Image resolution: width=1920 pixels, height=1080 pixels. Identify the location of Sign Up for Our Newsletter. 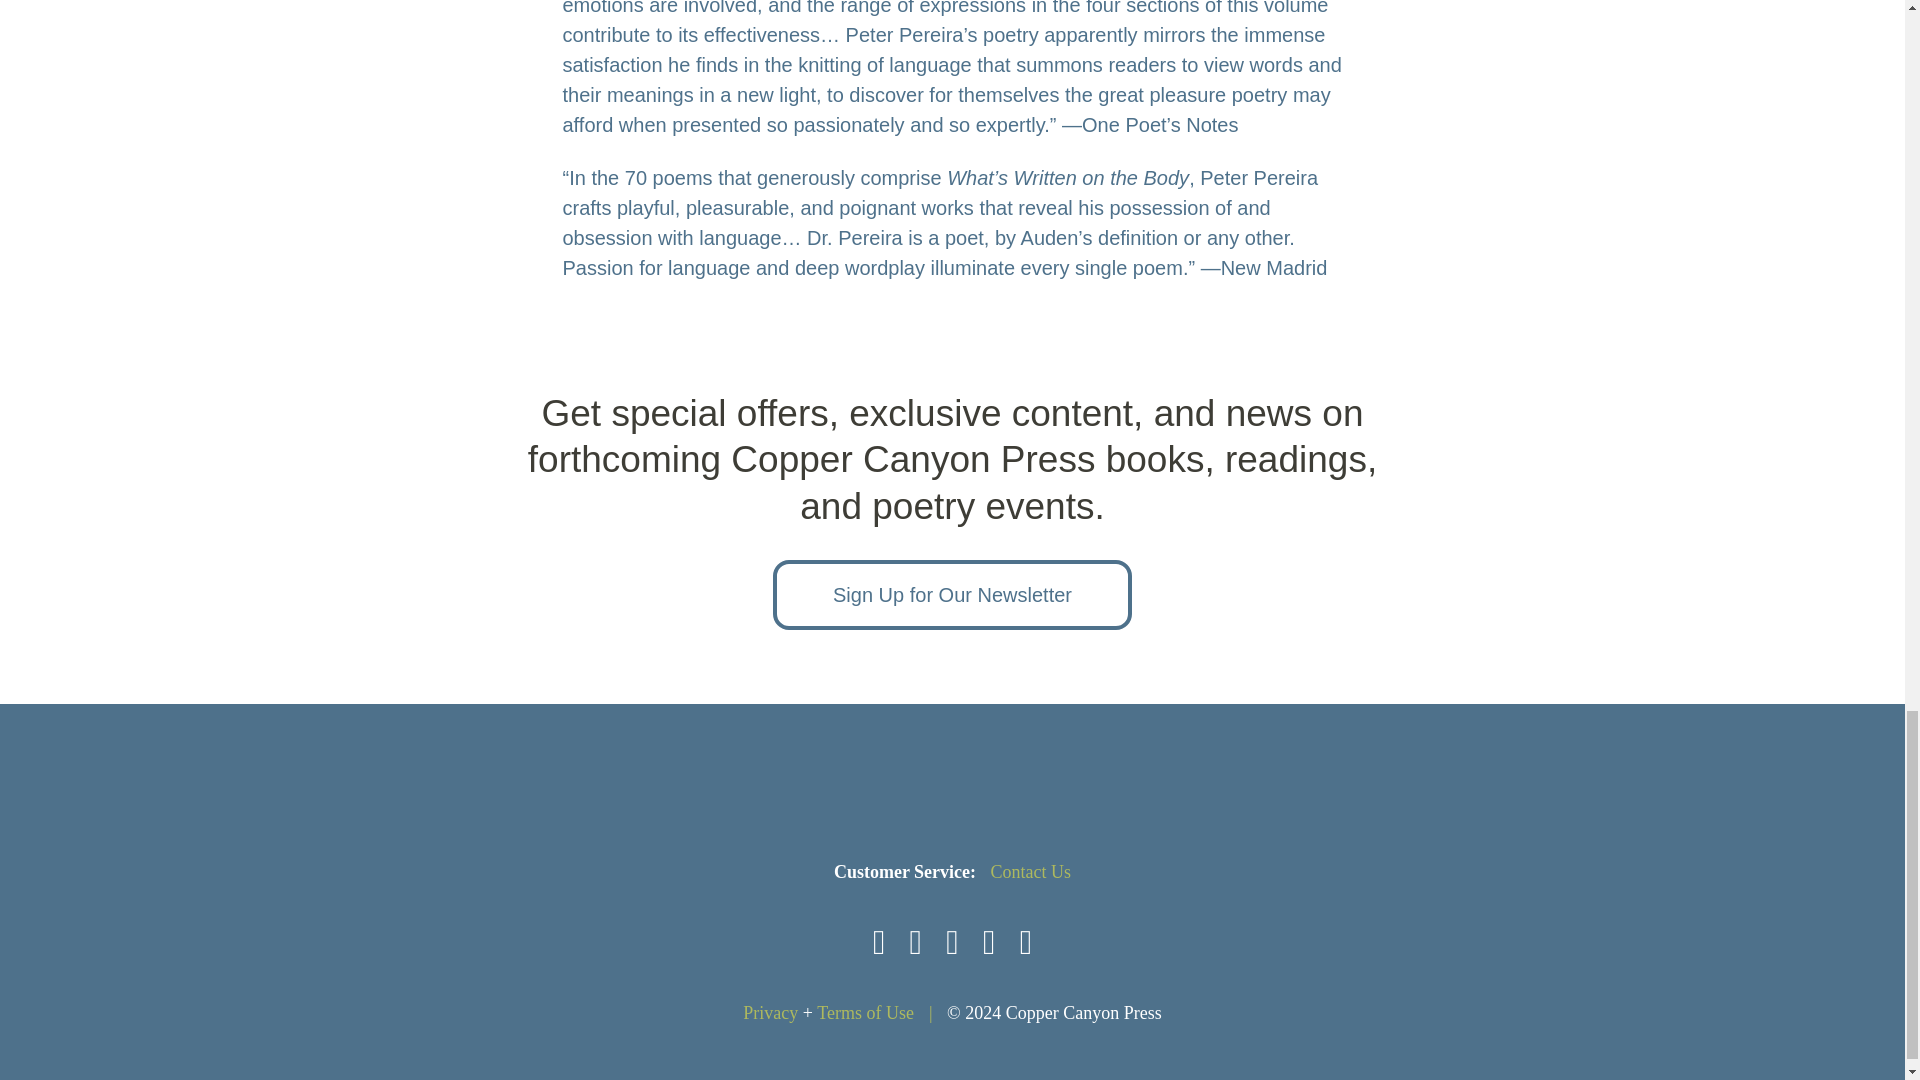
(952, 594).